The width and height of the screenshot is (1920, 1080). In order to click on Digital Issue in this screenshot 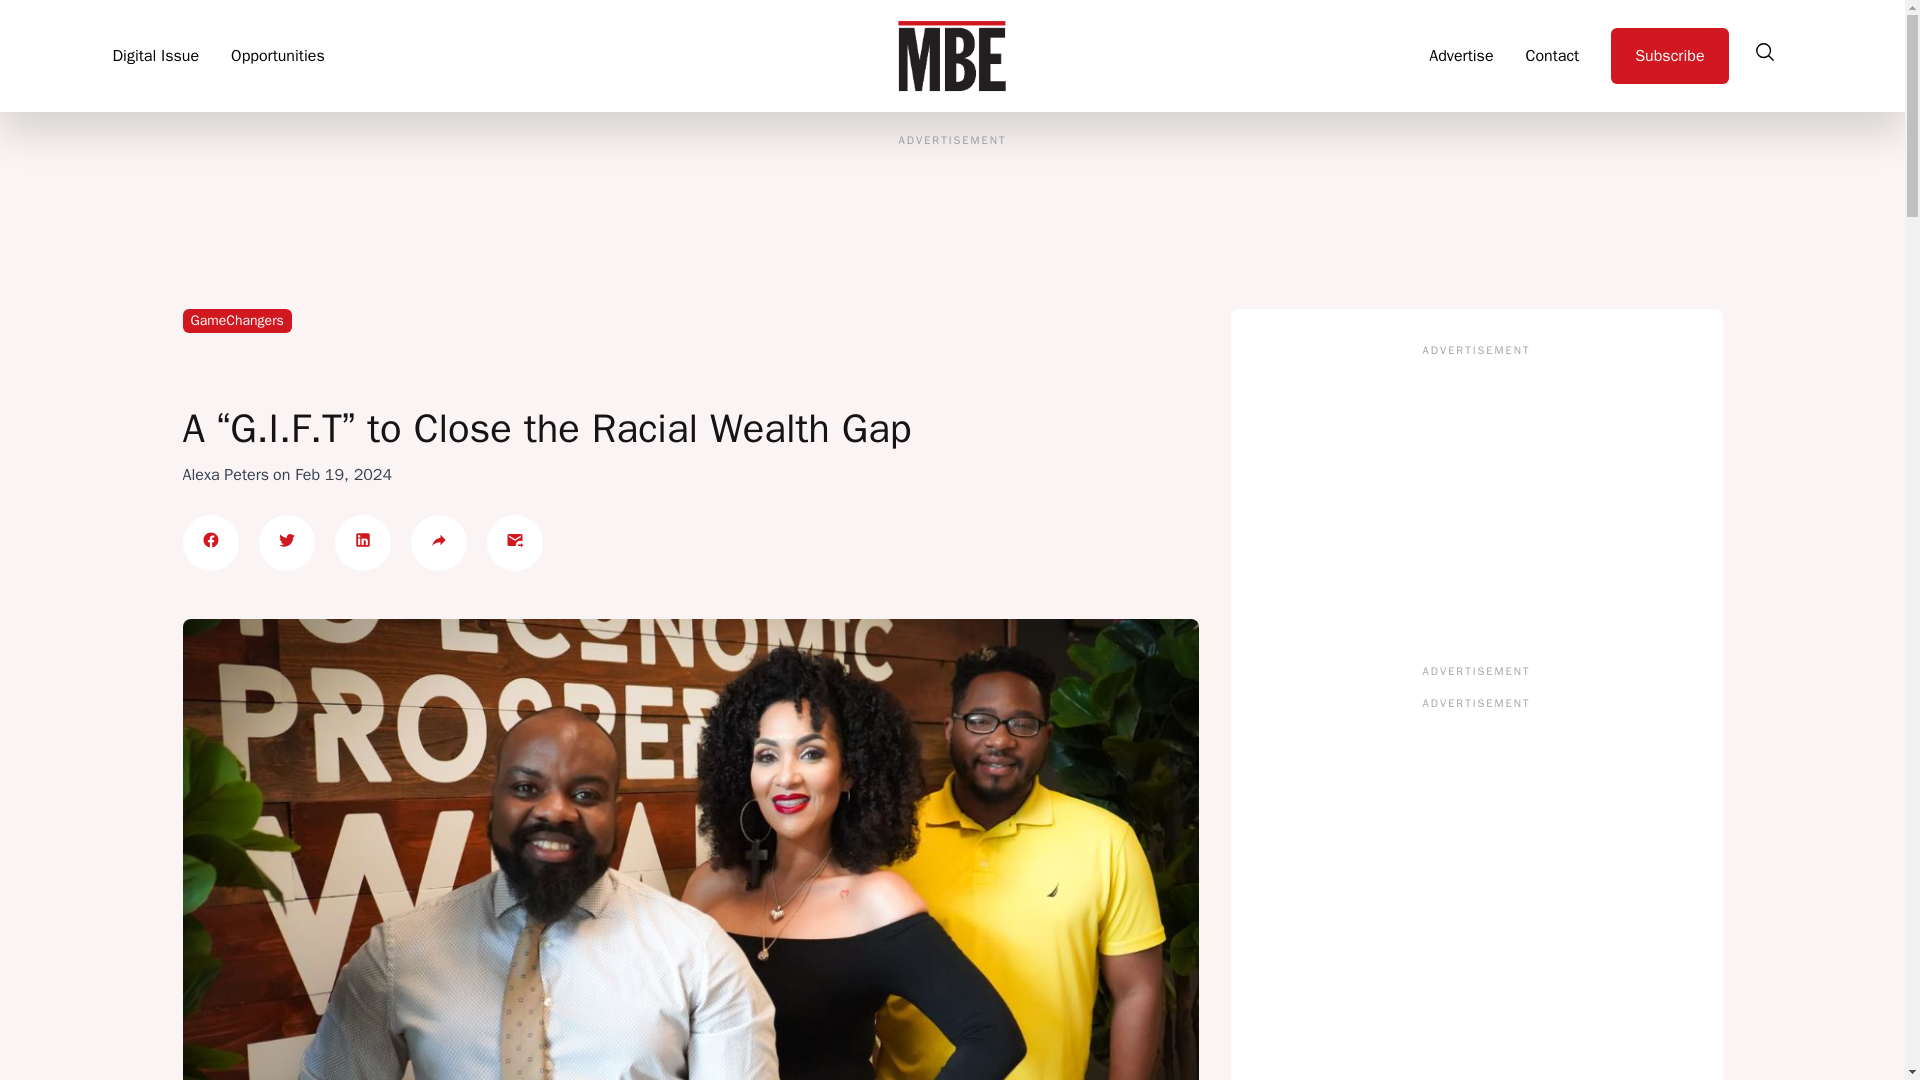, I will do `click(155, 56)`.